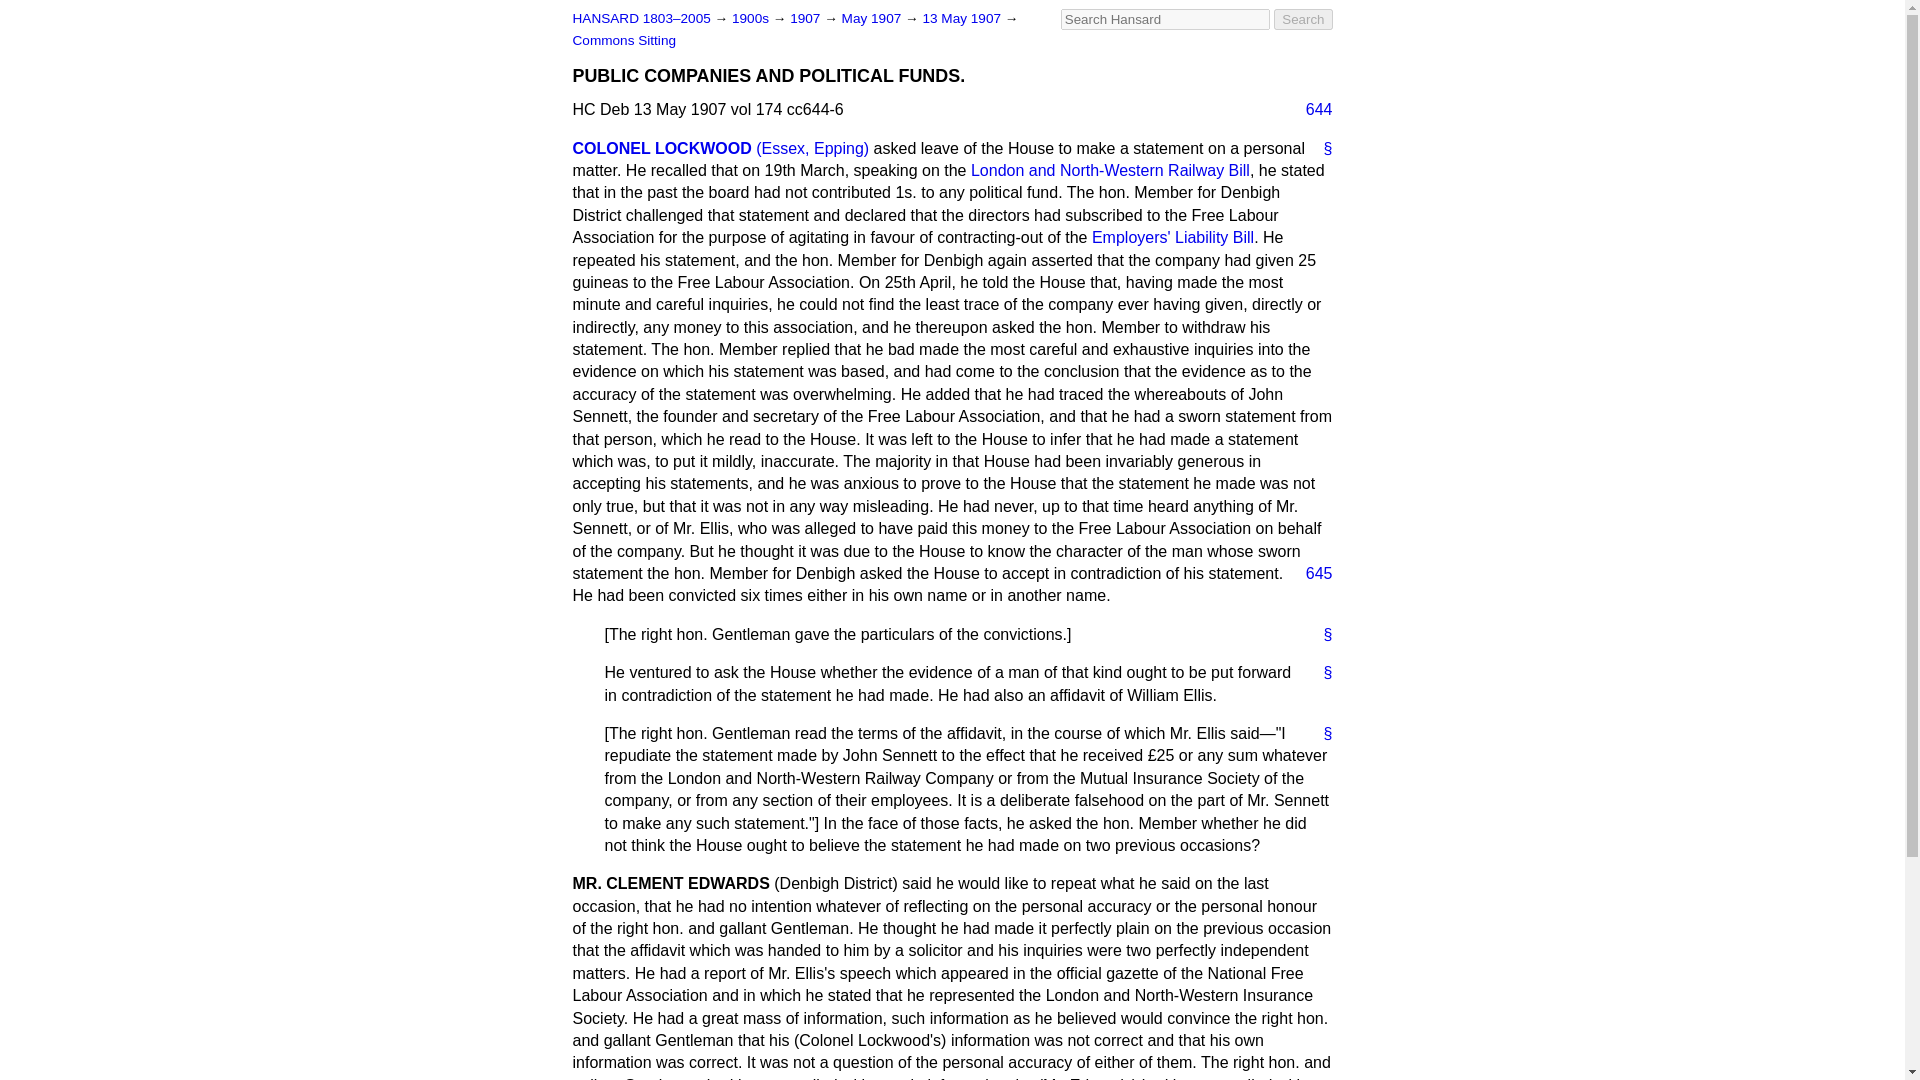  I want to click on May 1907, so click(873, 18).